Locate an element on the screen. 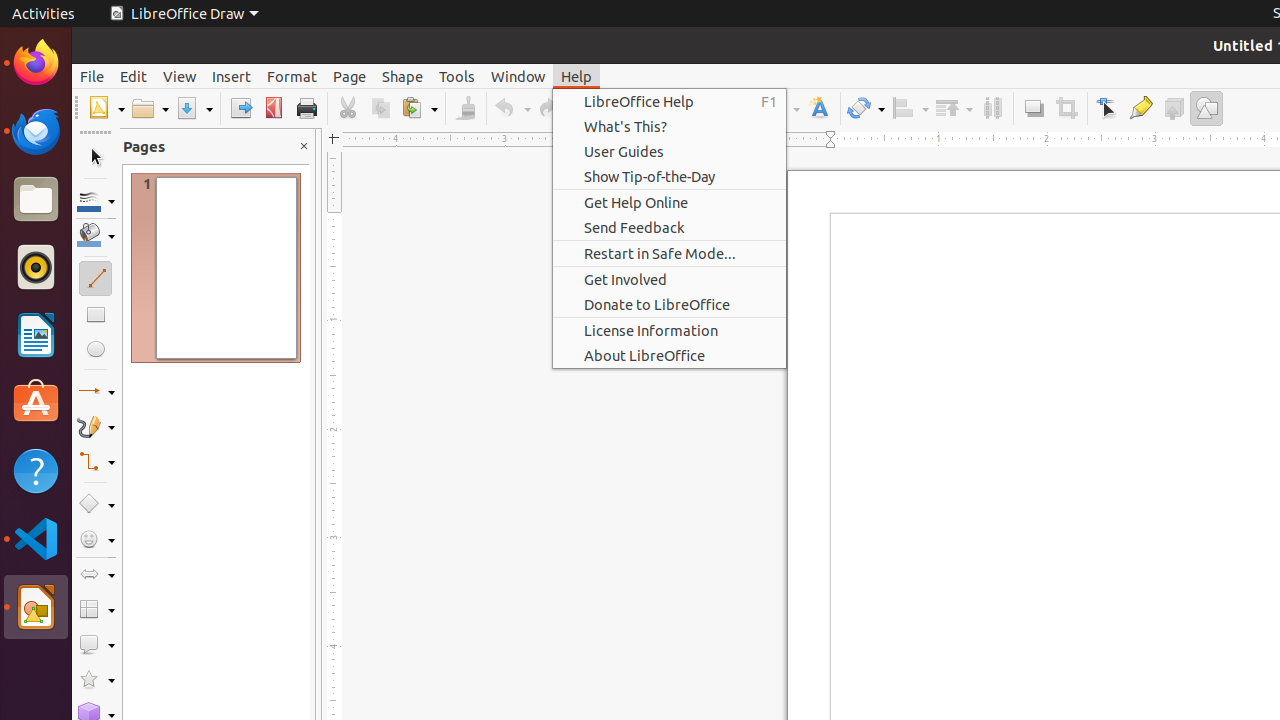 This screenshot has height=720, width=1280. Line Color is located at coordinates (96, 200).